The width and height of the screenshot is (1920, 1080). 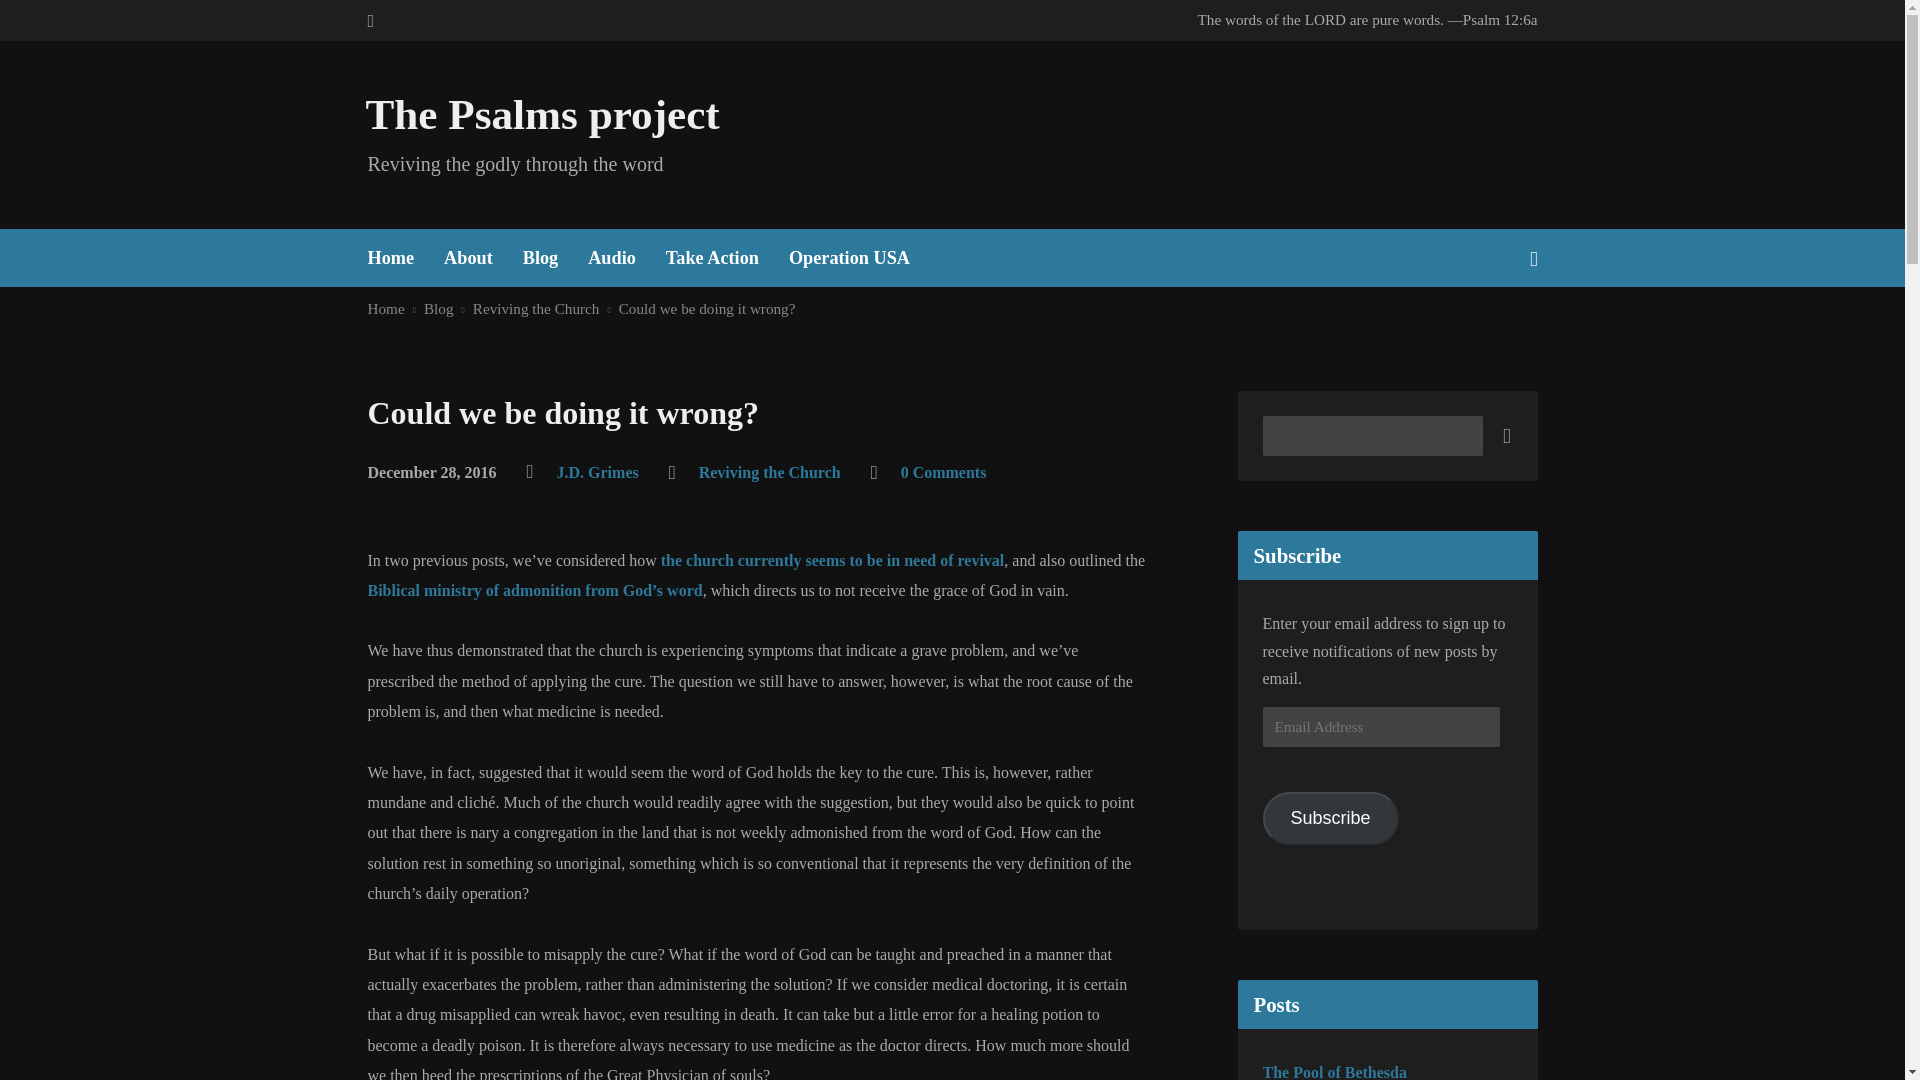 What do you see at coordinates (707, 308) in the screenshot?
I see `Could we be doing it wrong?` at bounding box center [707, 308].